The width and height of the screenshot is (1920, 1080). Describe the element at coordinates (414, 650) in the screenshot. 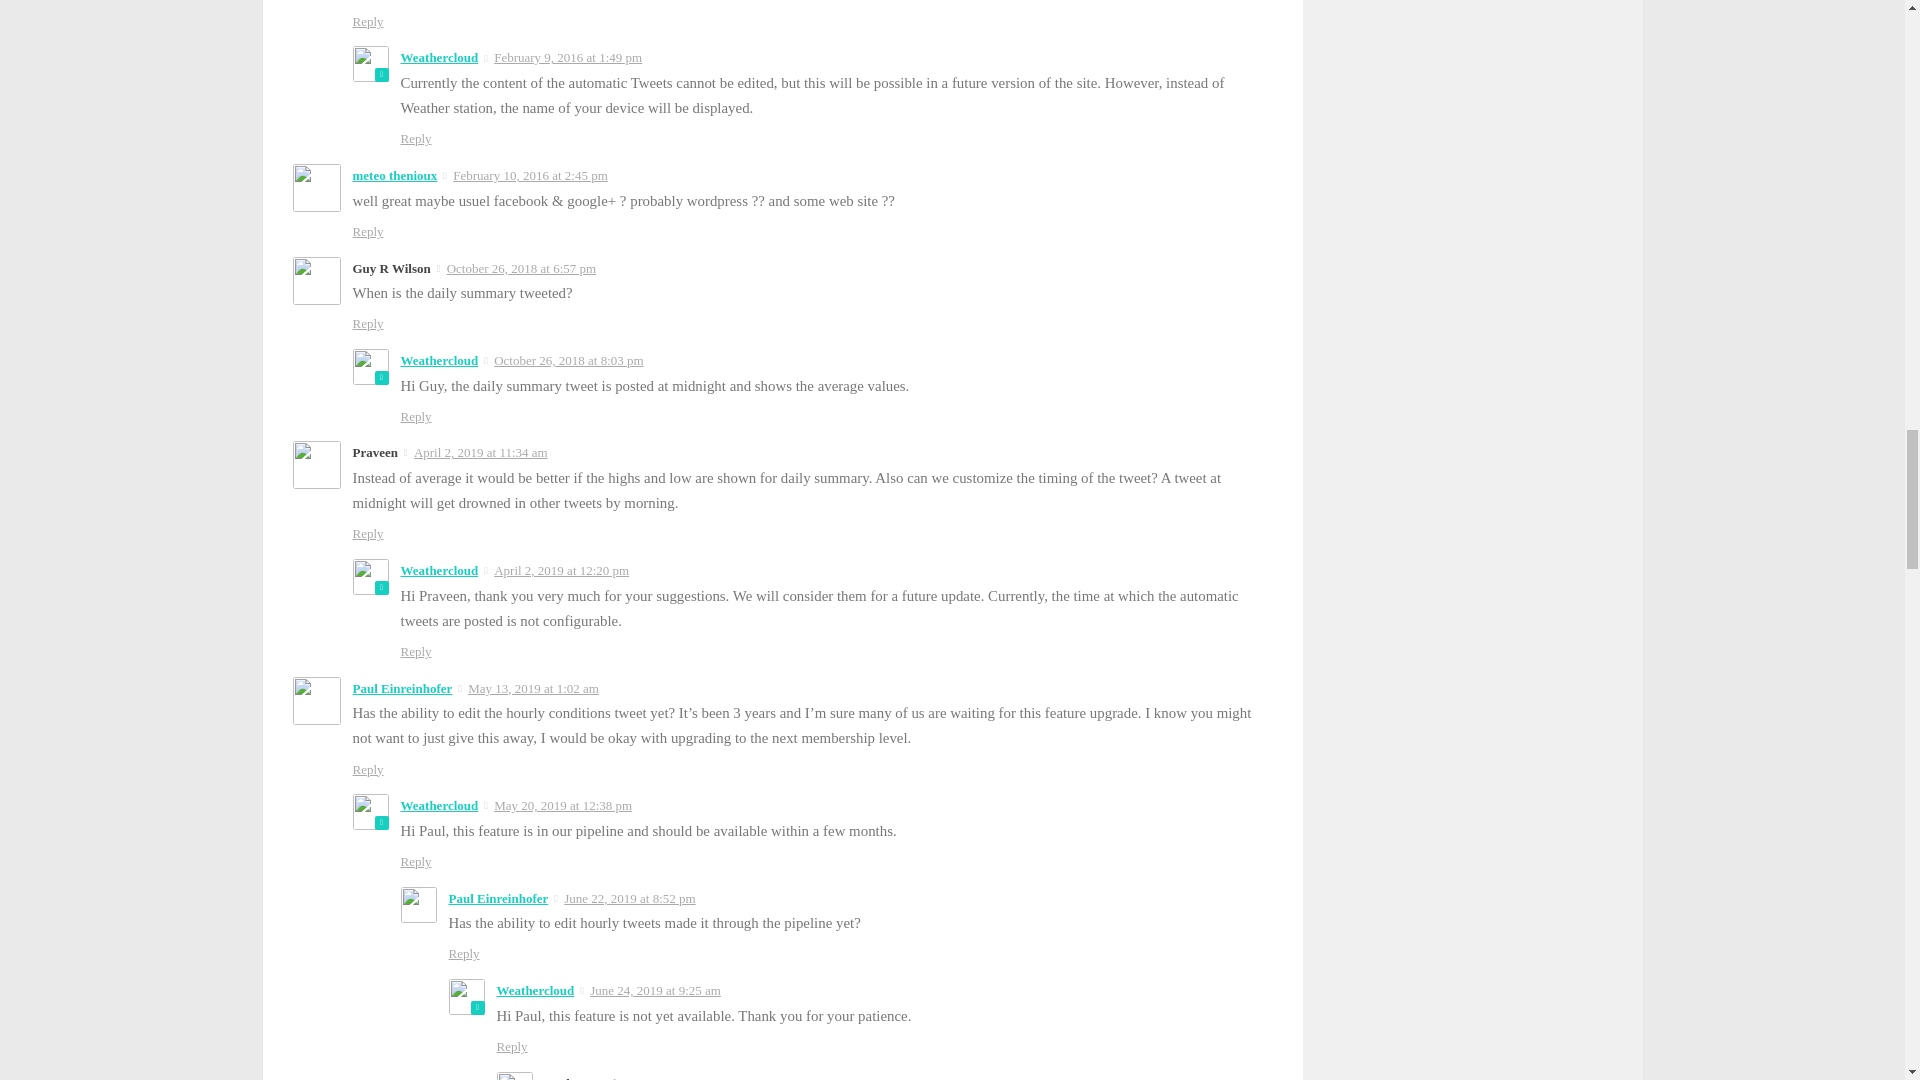

I see `Reply` at that location.